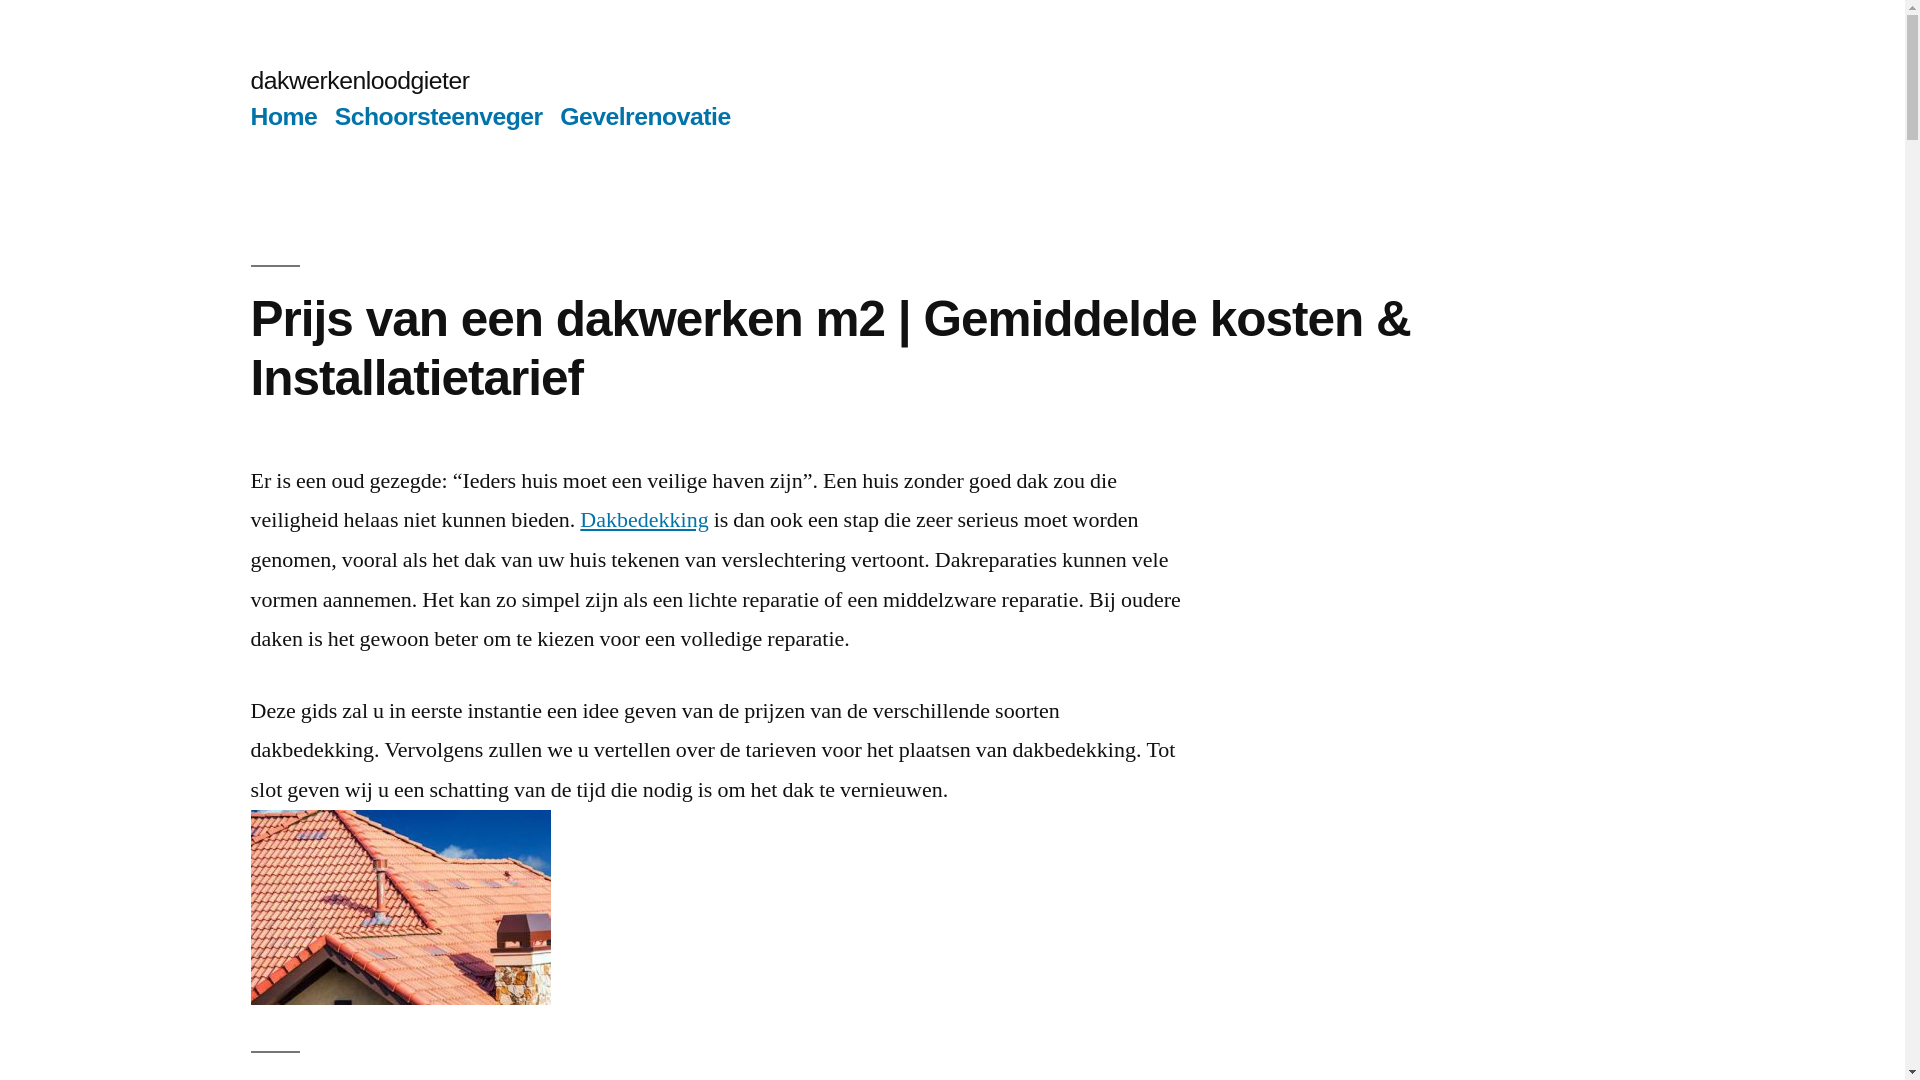 The height and width of the screenshot is (1080, 1920). What do you see at coordinates (646, 116) in the screenshot?
I see `Gevelrenovatie` at bounding box center [646, 116].